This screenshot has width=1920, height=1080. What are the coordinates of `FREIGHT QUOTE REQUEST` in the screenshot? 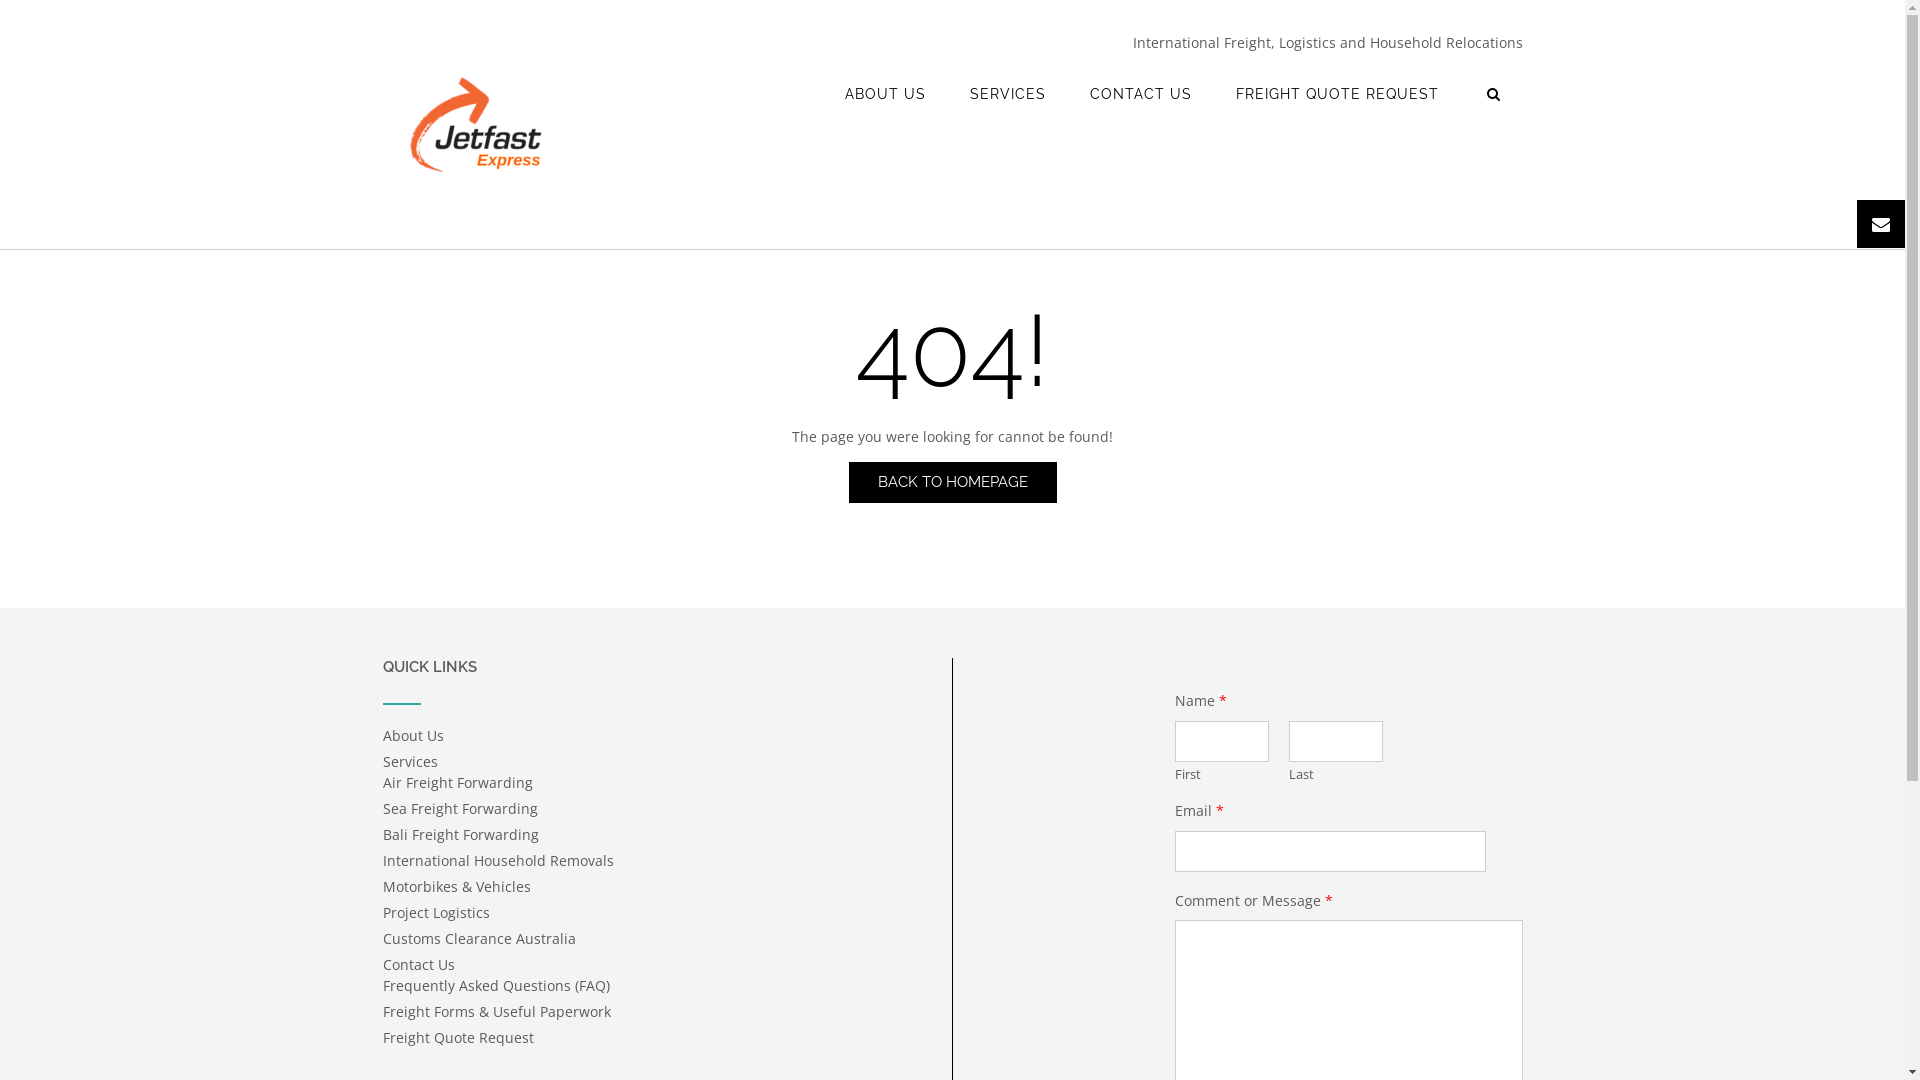 It's located at (1338, 94).